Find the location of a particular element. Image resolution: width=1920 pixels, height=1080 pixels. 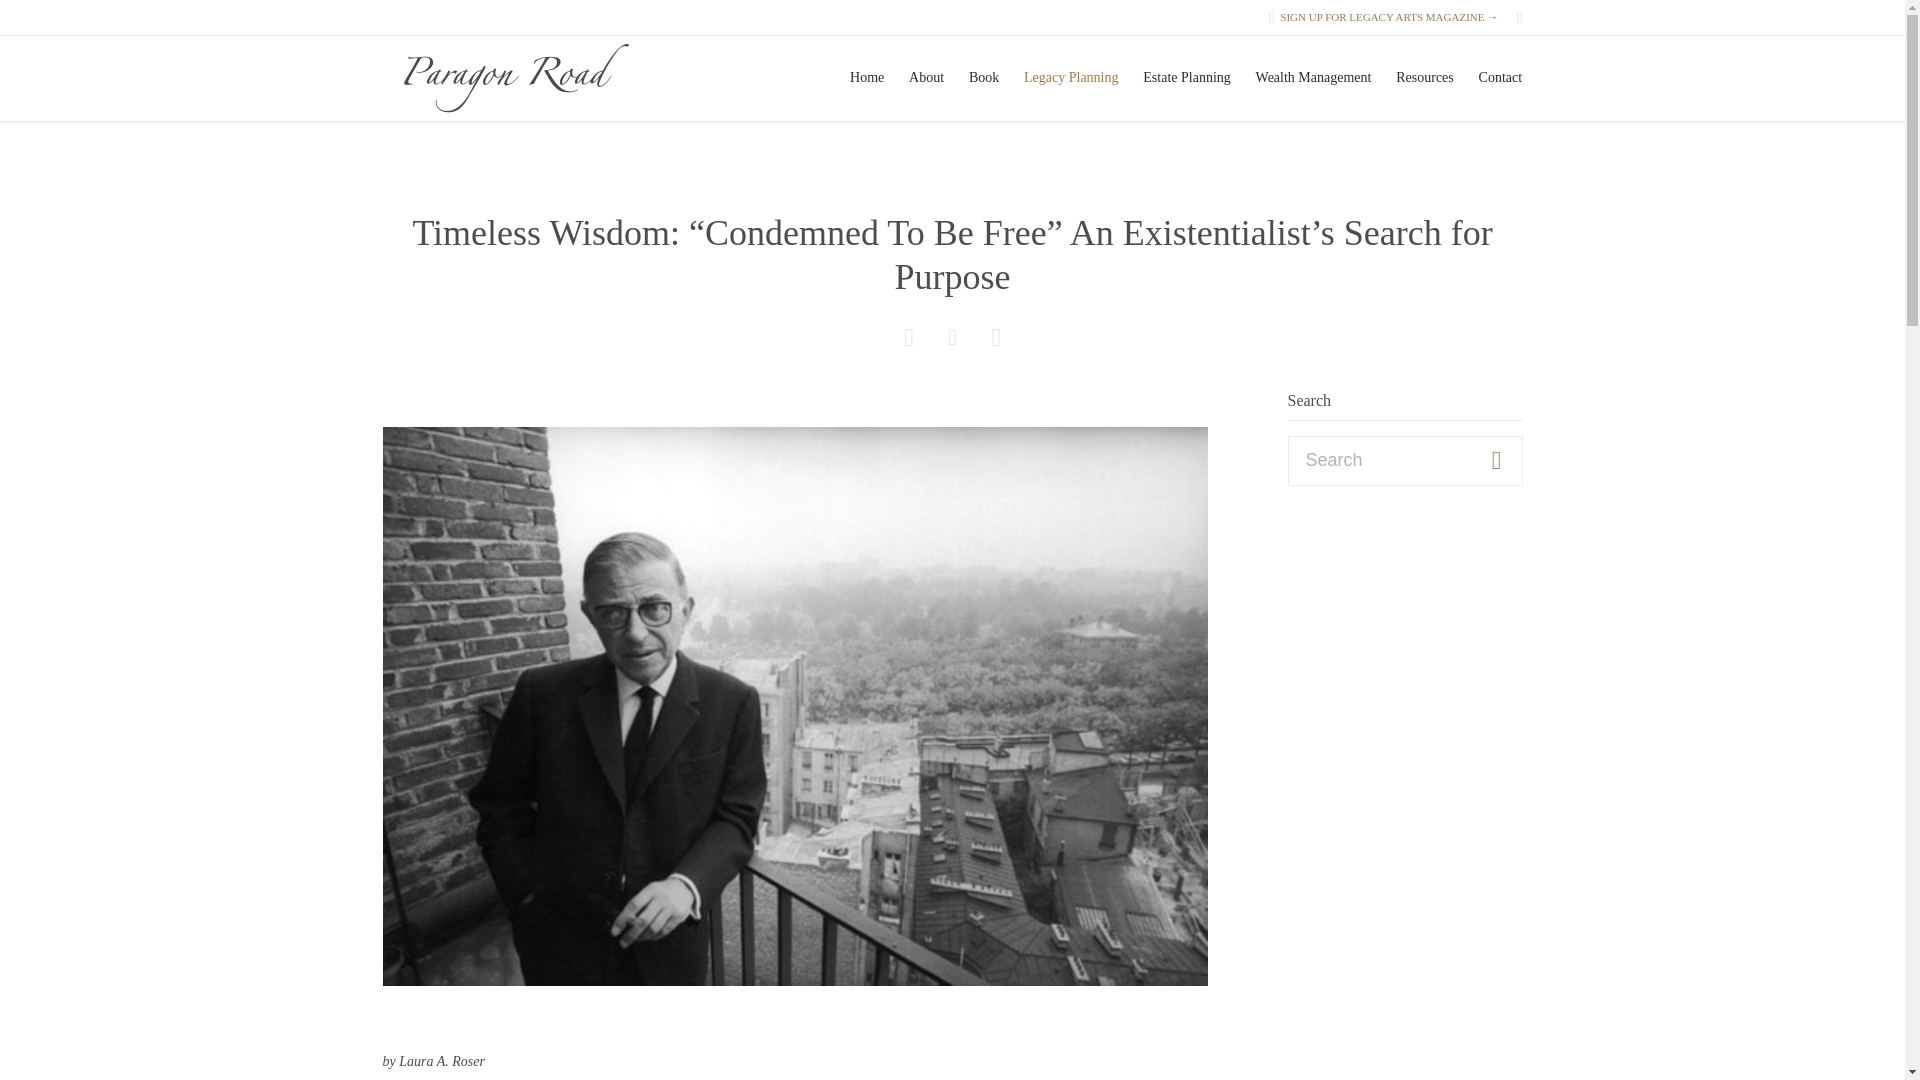

Resources is located at coordinates (1424, 77).